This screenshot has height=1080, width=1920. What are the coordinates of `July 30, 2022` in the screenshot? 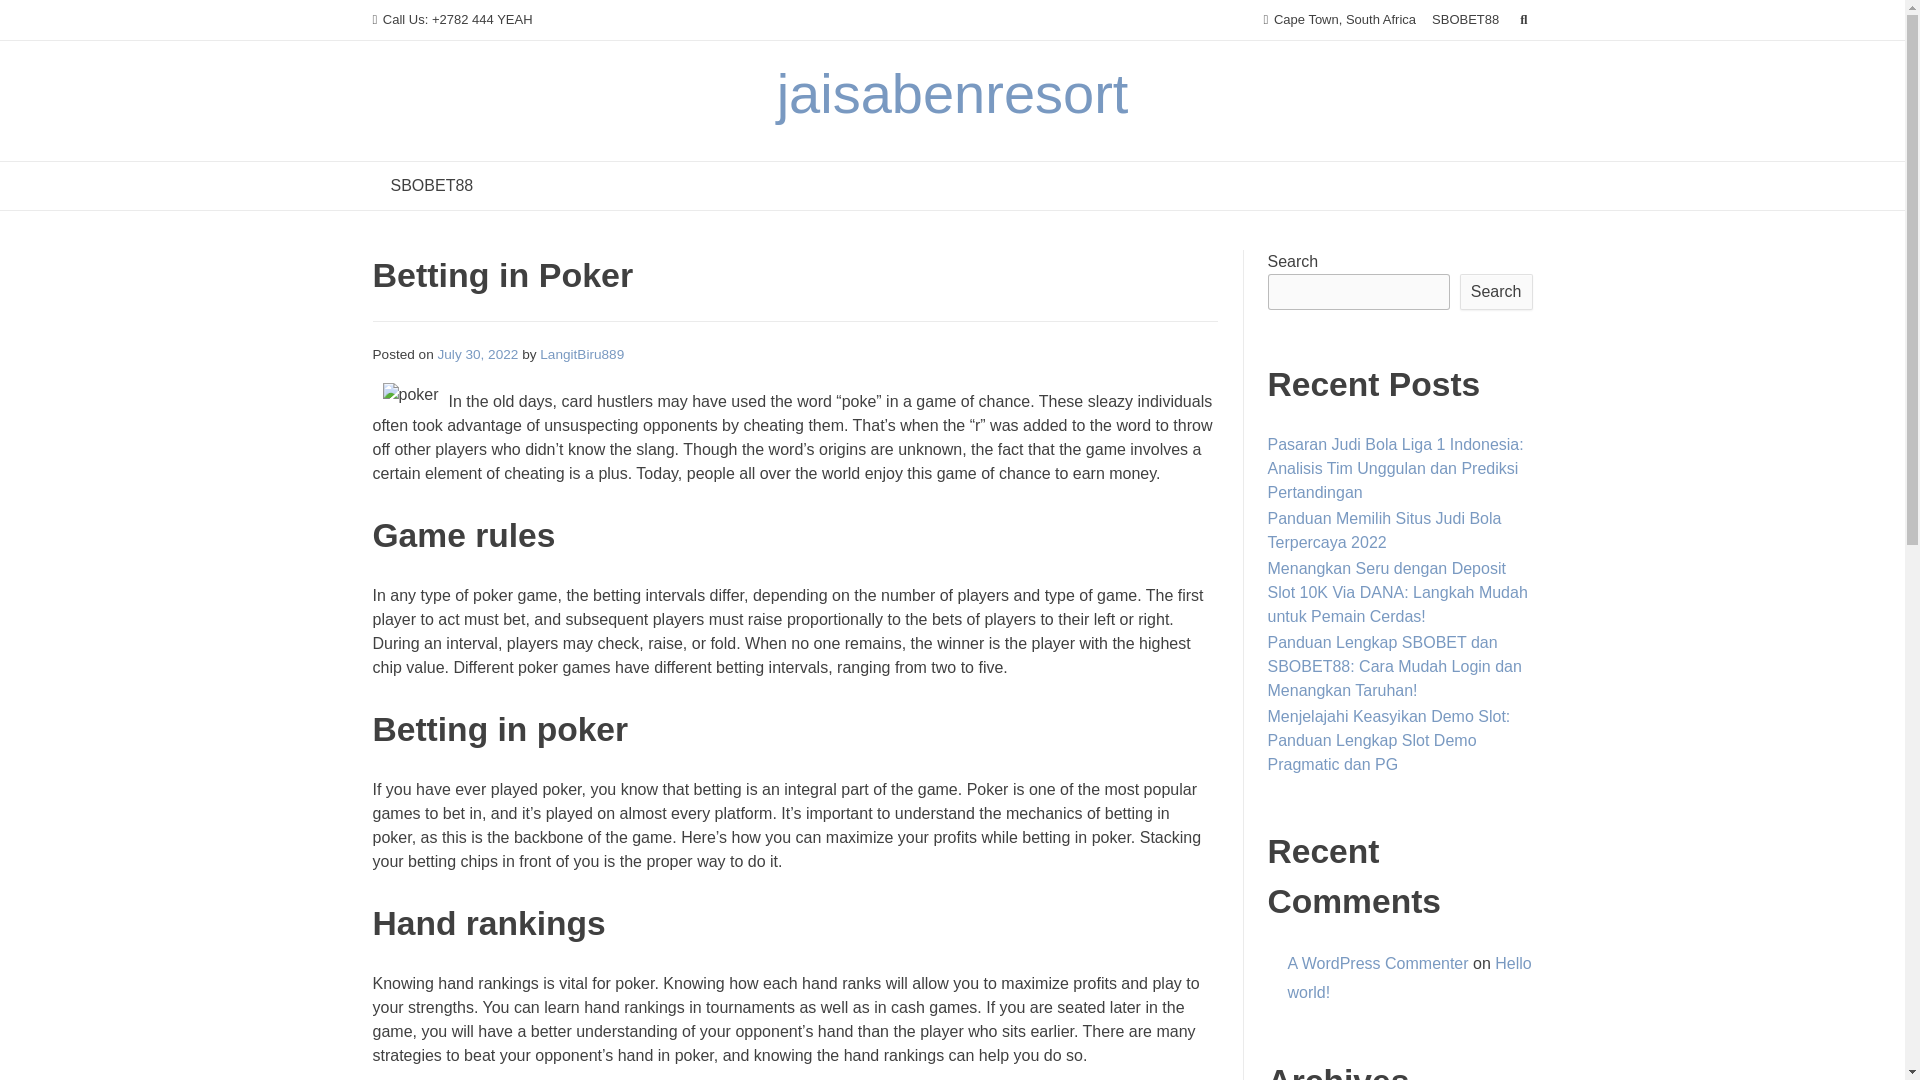 It's located at (478, 354).